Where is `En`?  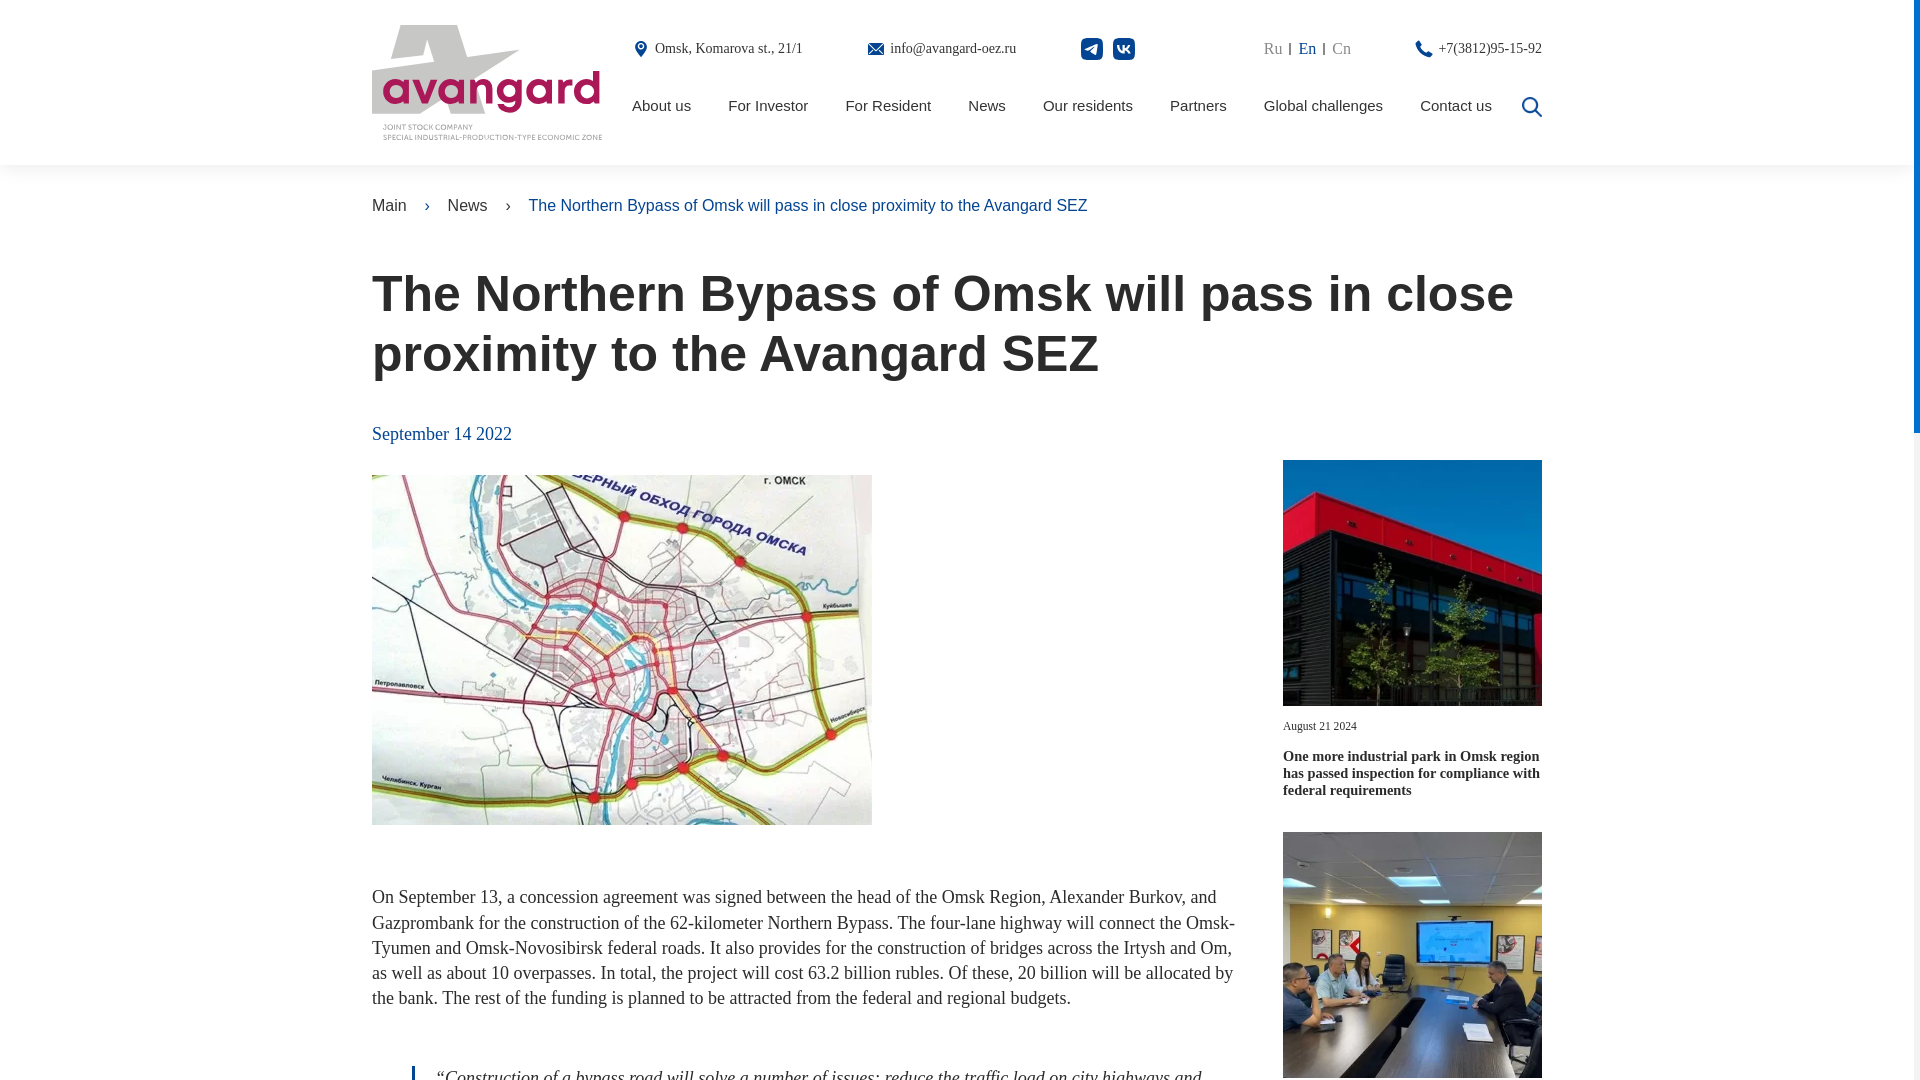
En is located at coordinates (1314, 48).